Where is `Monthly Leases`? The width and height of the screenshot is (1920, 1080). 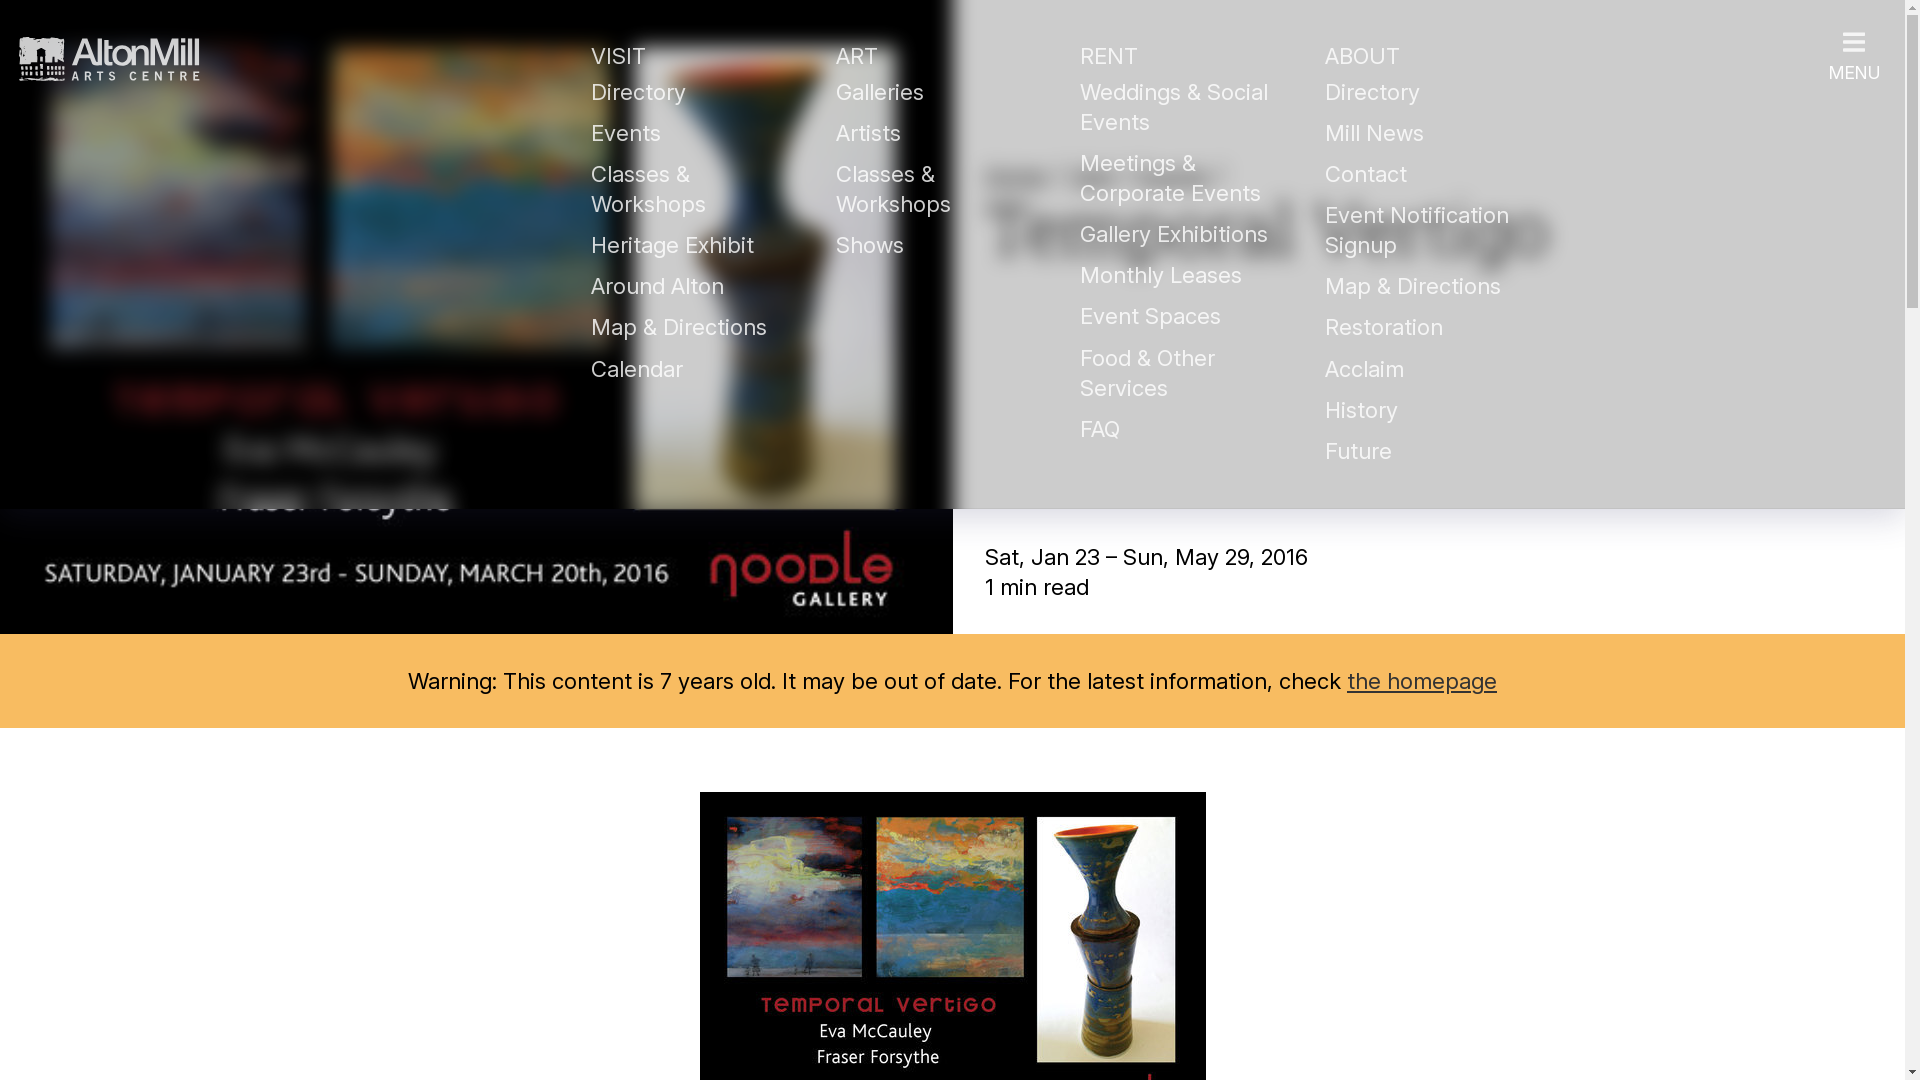 Monthly Leases is located at coordinates (1161, 275).